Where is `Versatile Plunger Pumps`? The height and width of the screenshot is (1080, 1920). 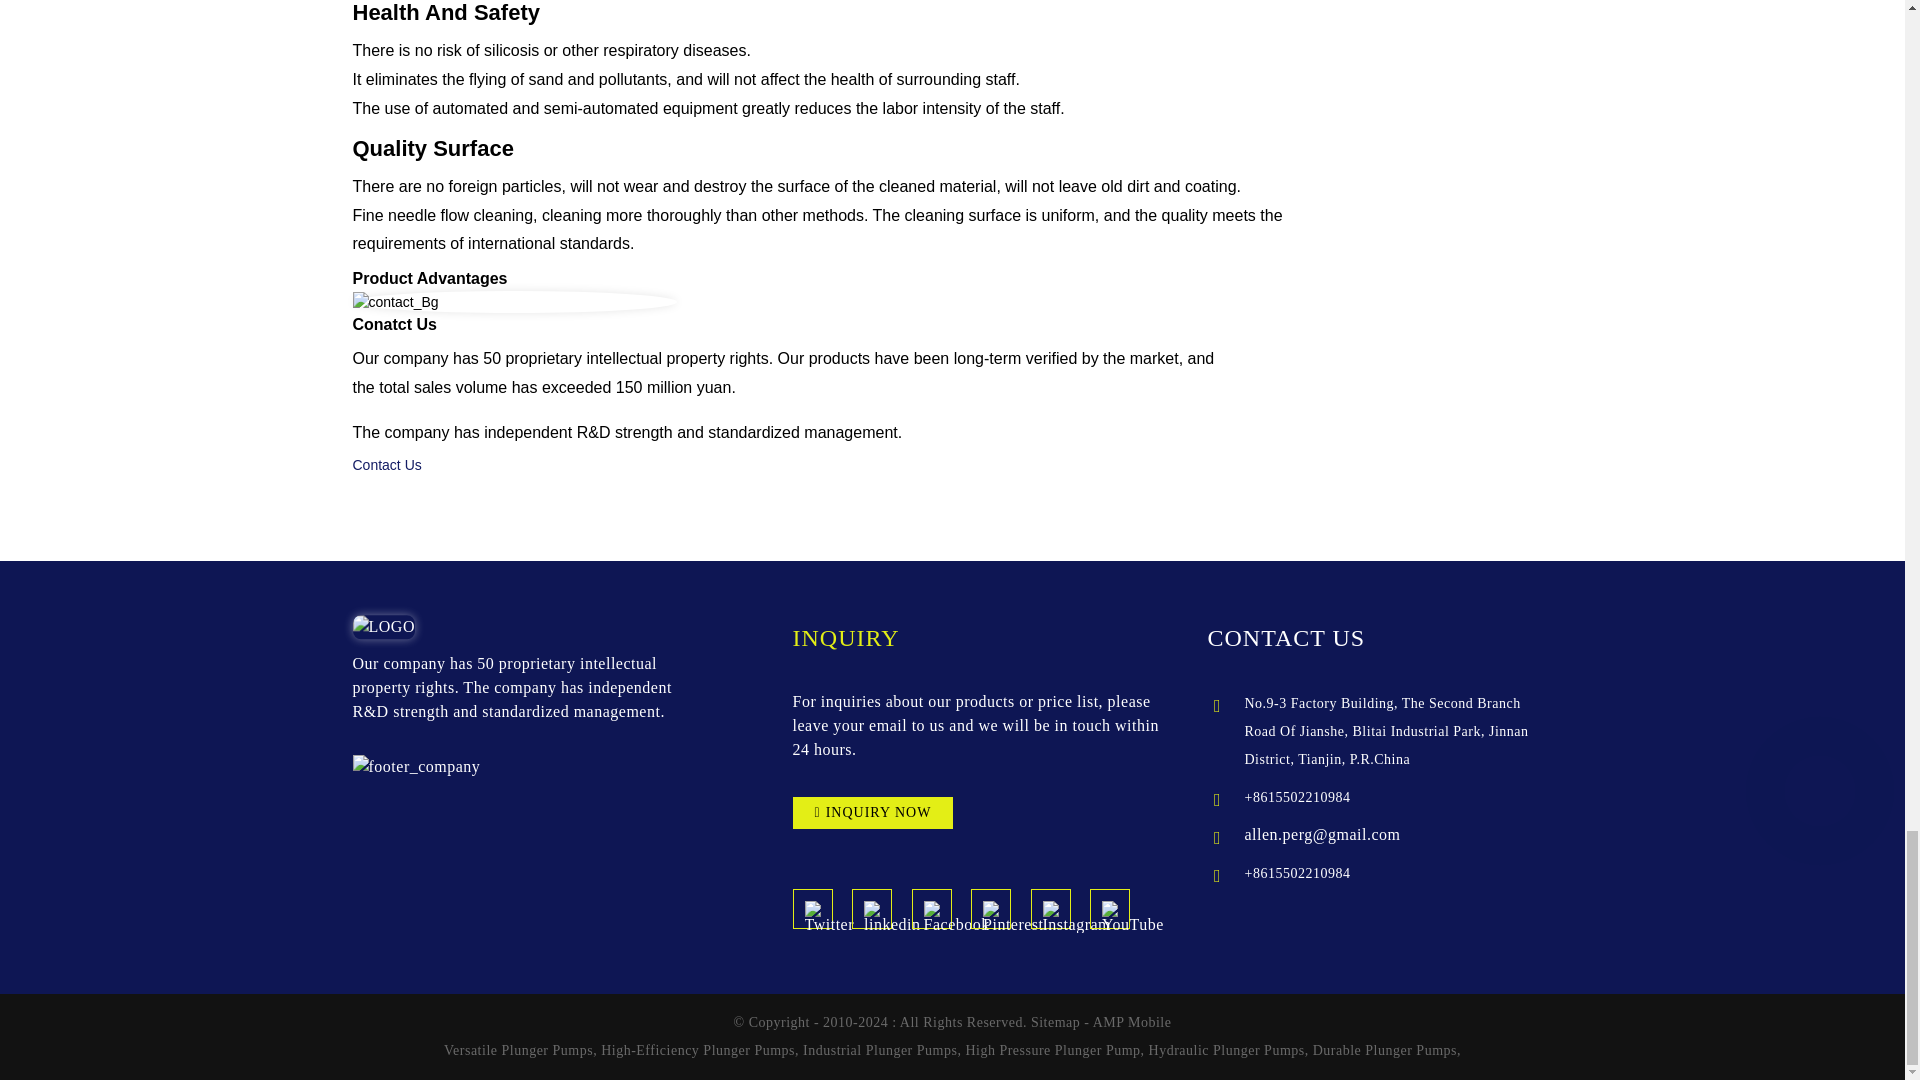
Versatile Plunger Pumps is located at coordinates (518, 1050).